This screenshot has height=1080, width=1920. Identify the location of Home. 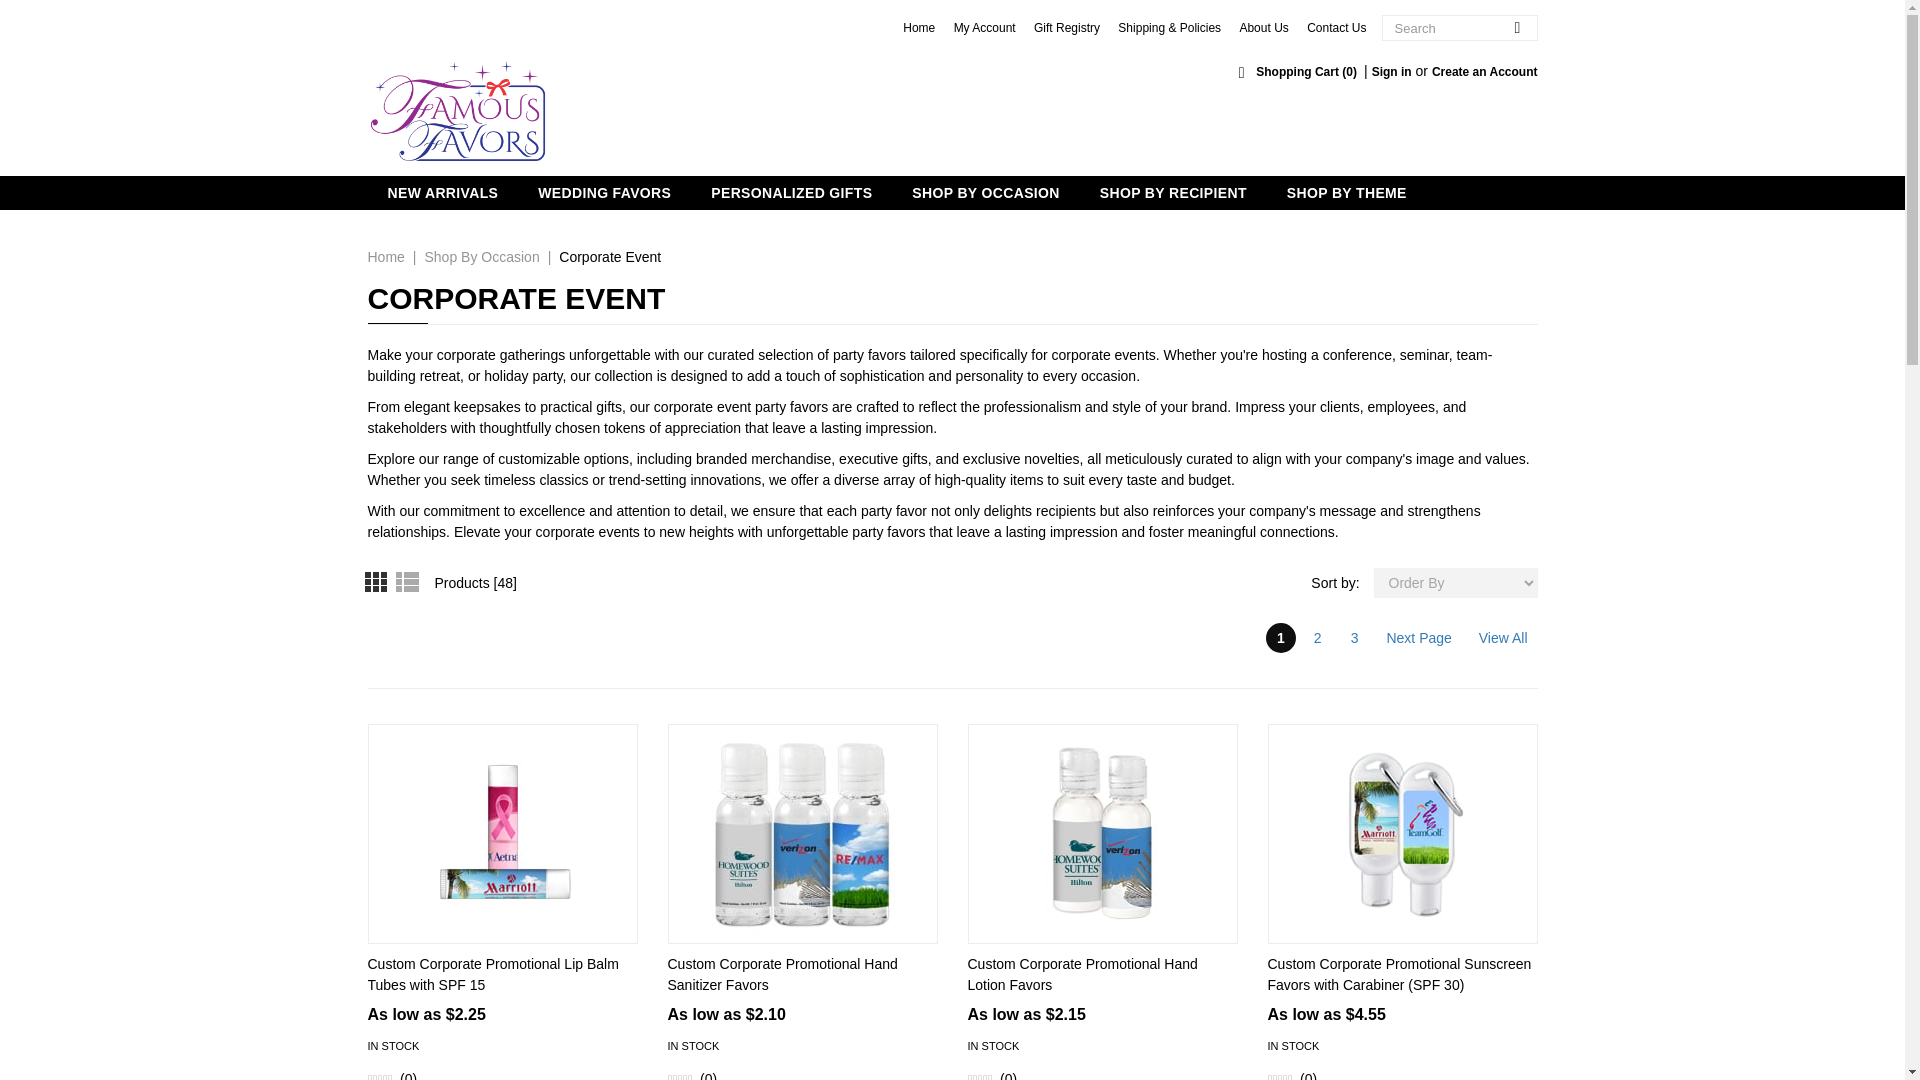
(386, 256).